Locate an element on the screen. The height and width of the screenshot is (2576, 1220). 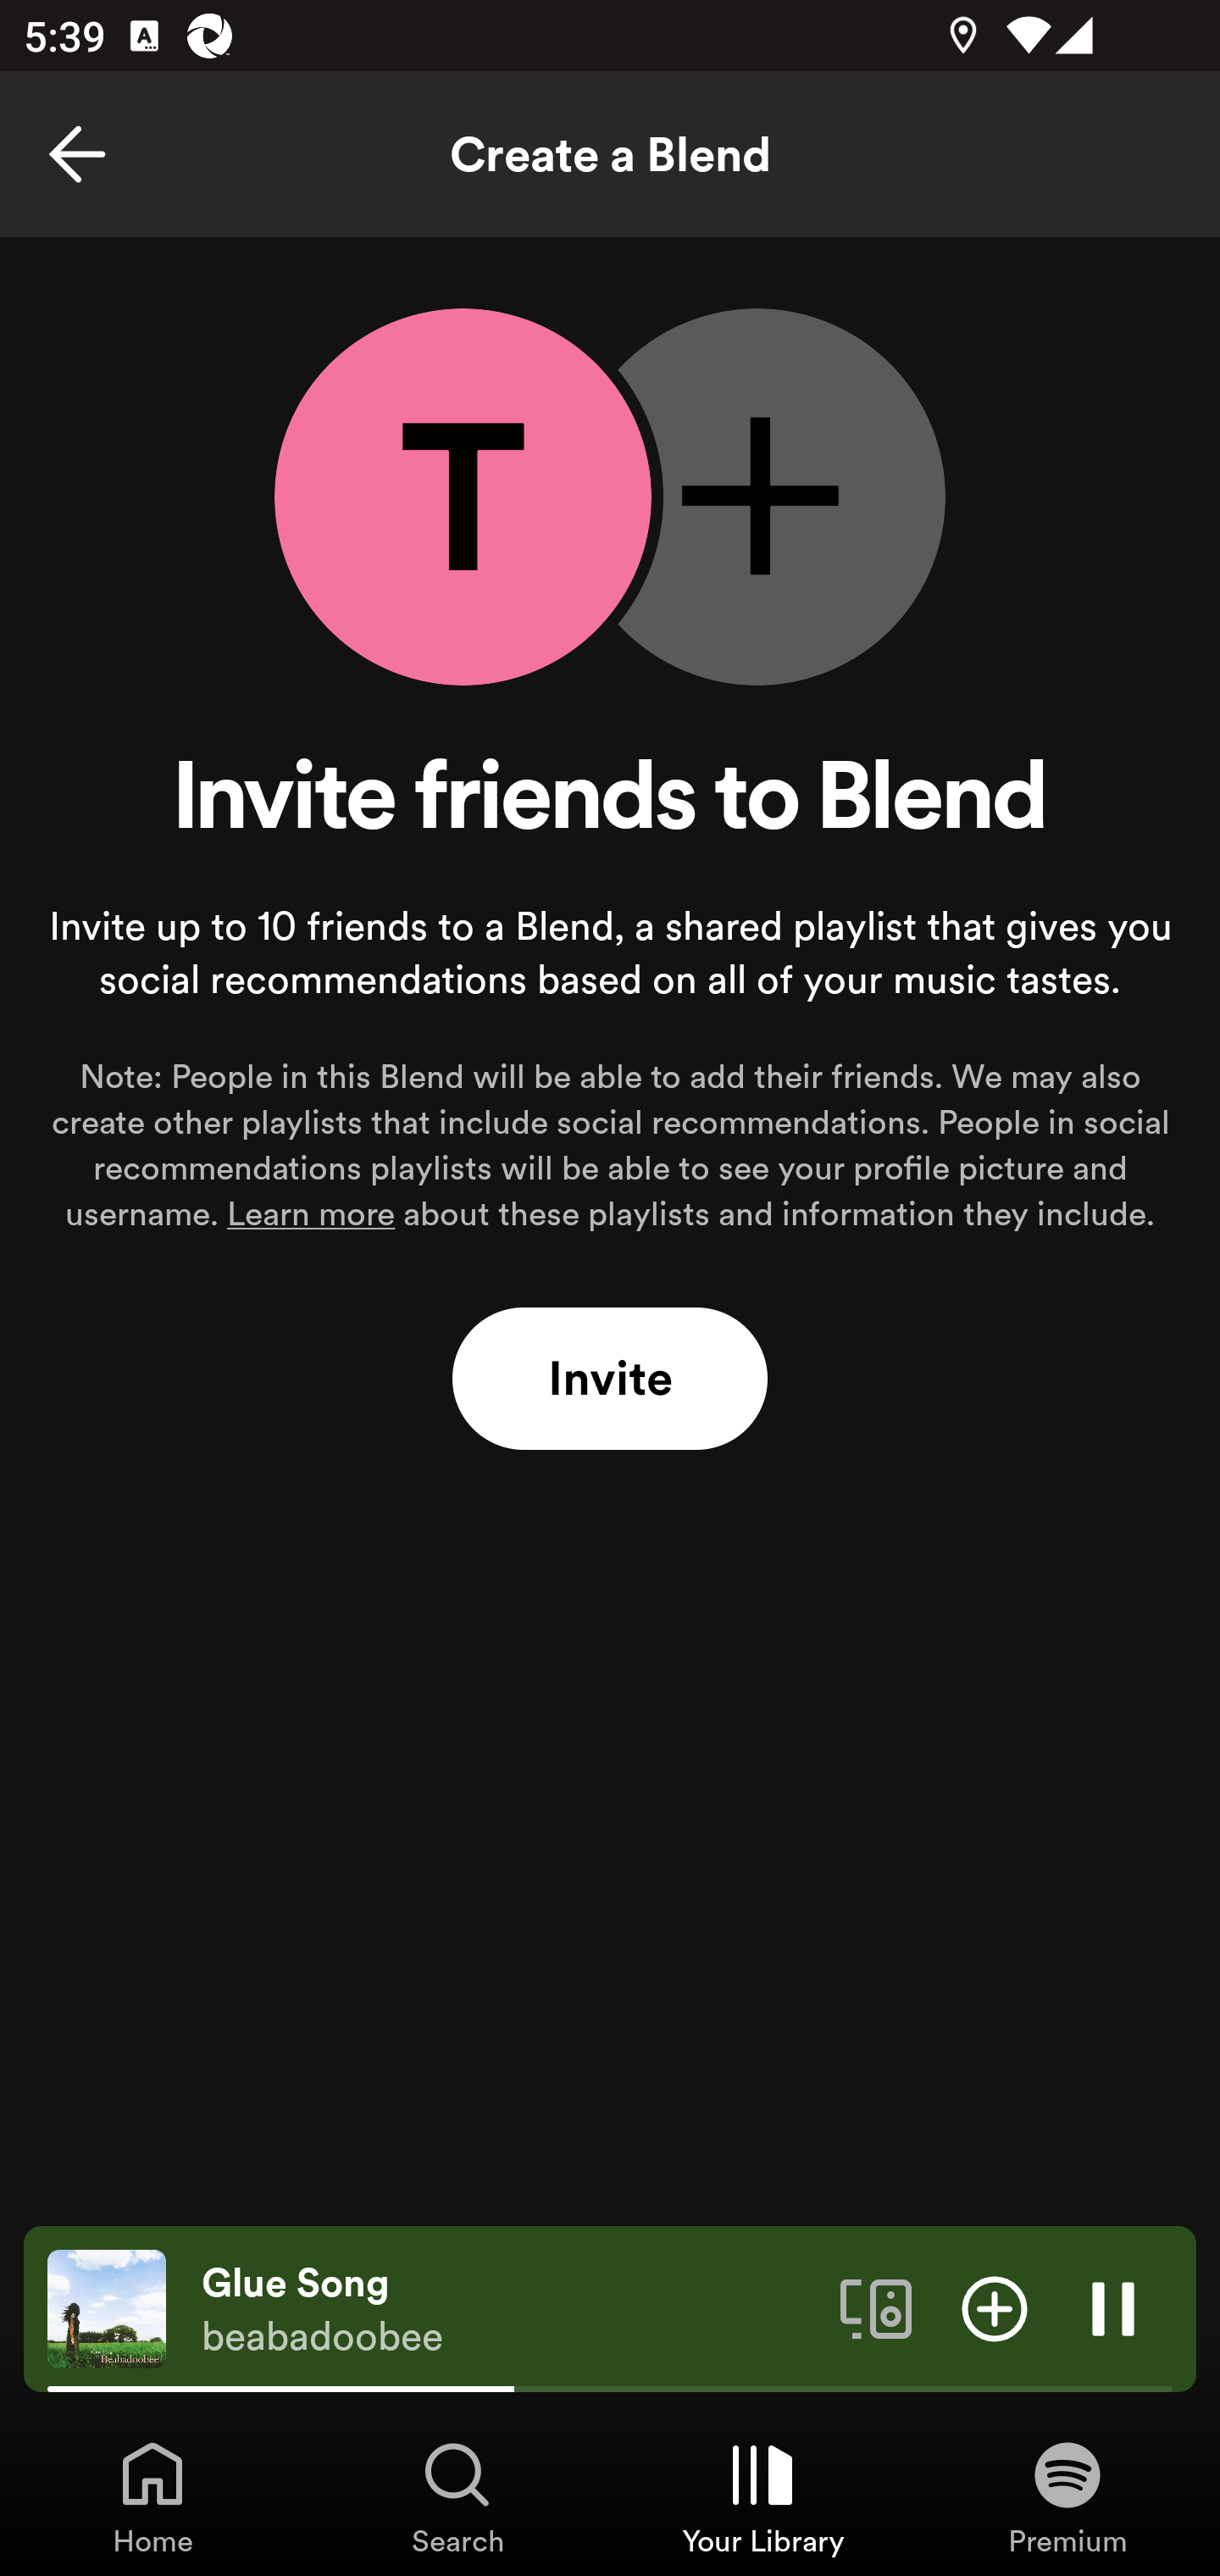
Search, Tab 2 of 4 Search Search is located at coordinates (457, 2496).